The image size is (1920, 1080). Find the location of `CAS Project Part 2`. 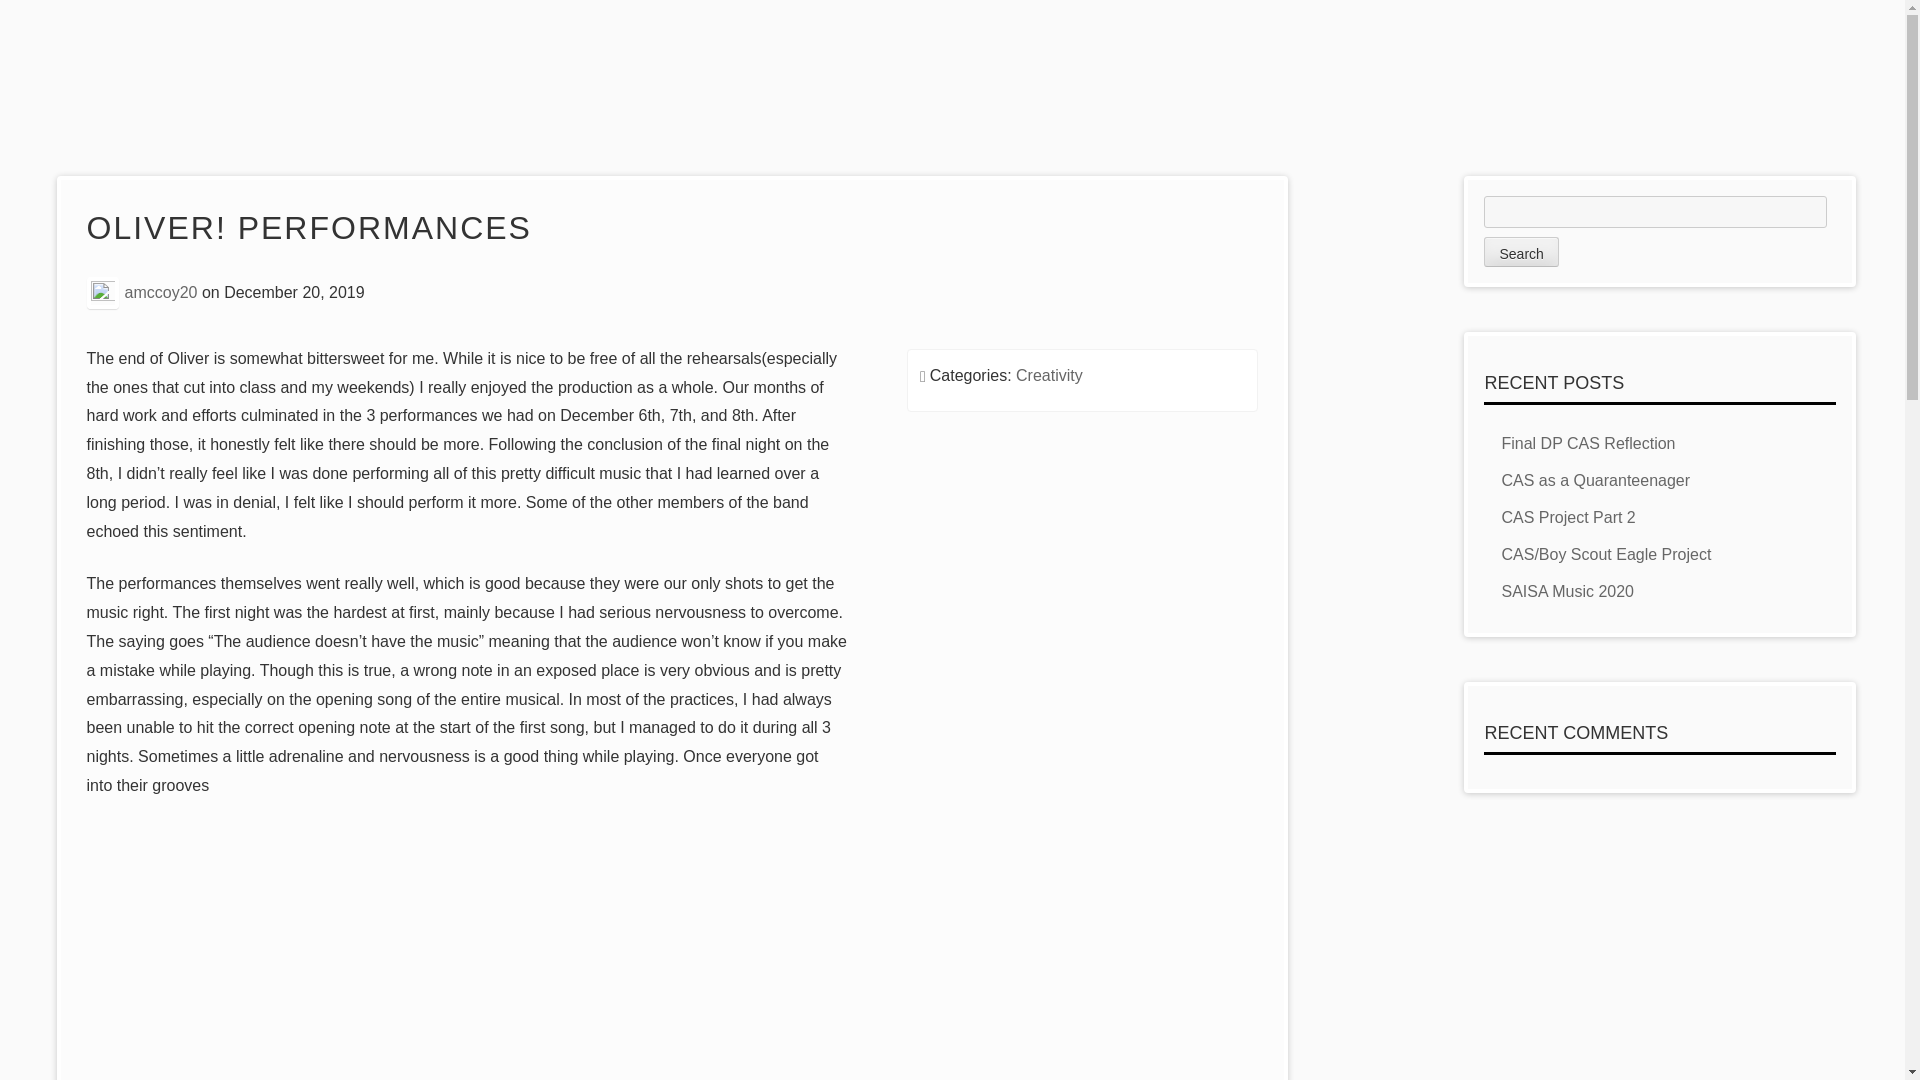

CAS Project Part 2 is located at coordinates (1568, 516).